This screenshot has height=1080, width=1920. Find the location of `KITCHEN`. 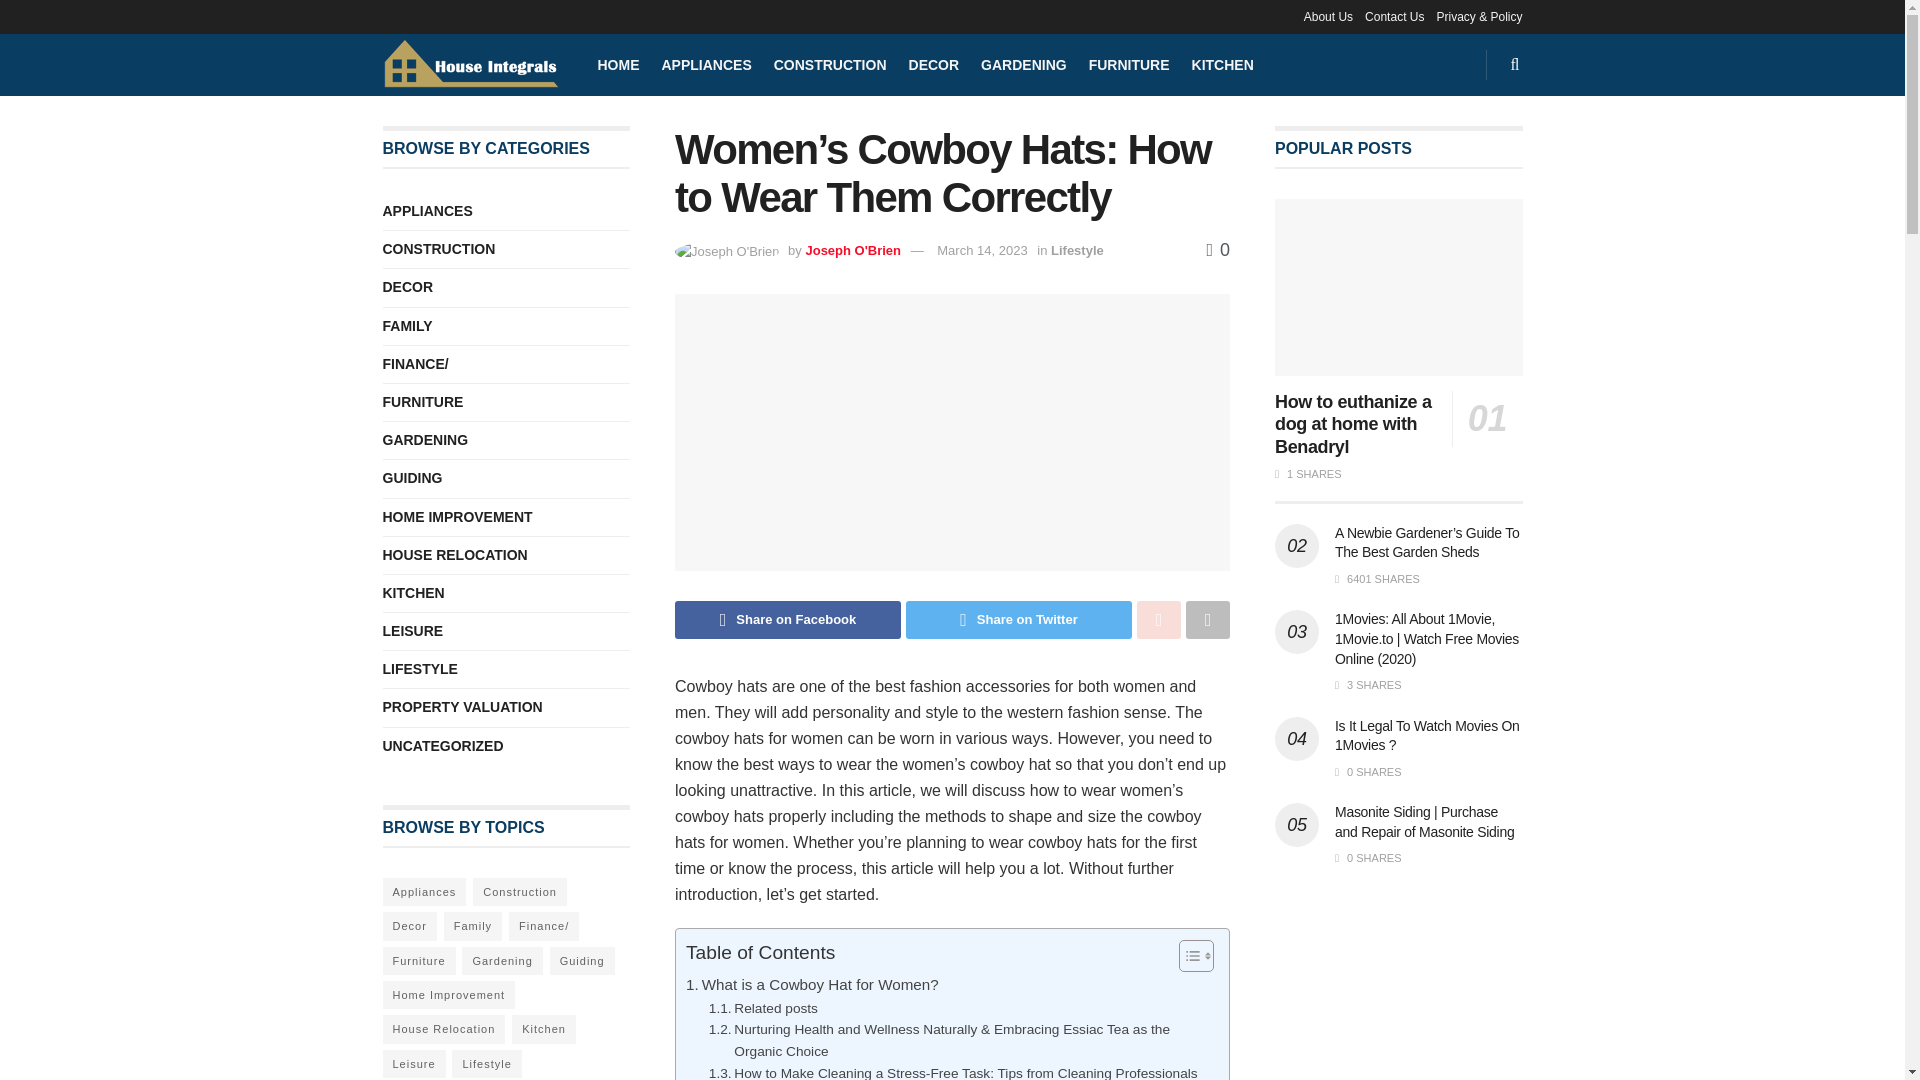

KITCHEN is located at coordinates (1222, 64).